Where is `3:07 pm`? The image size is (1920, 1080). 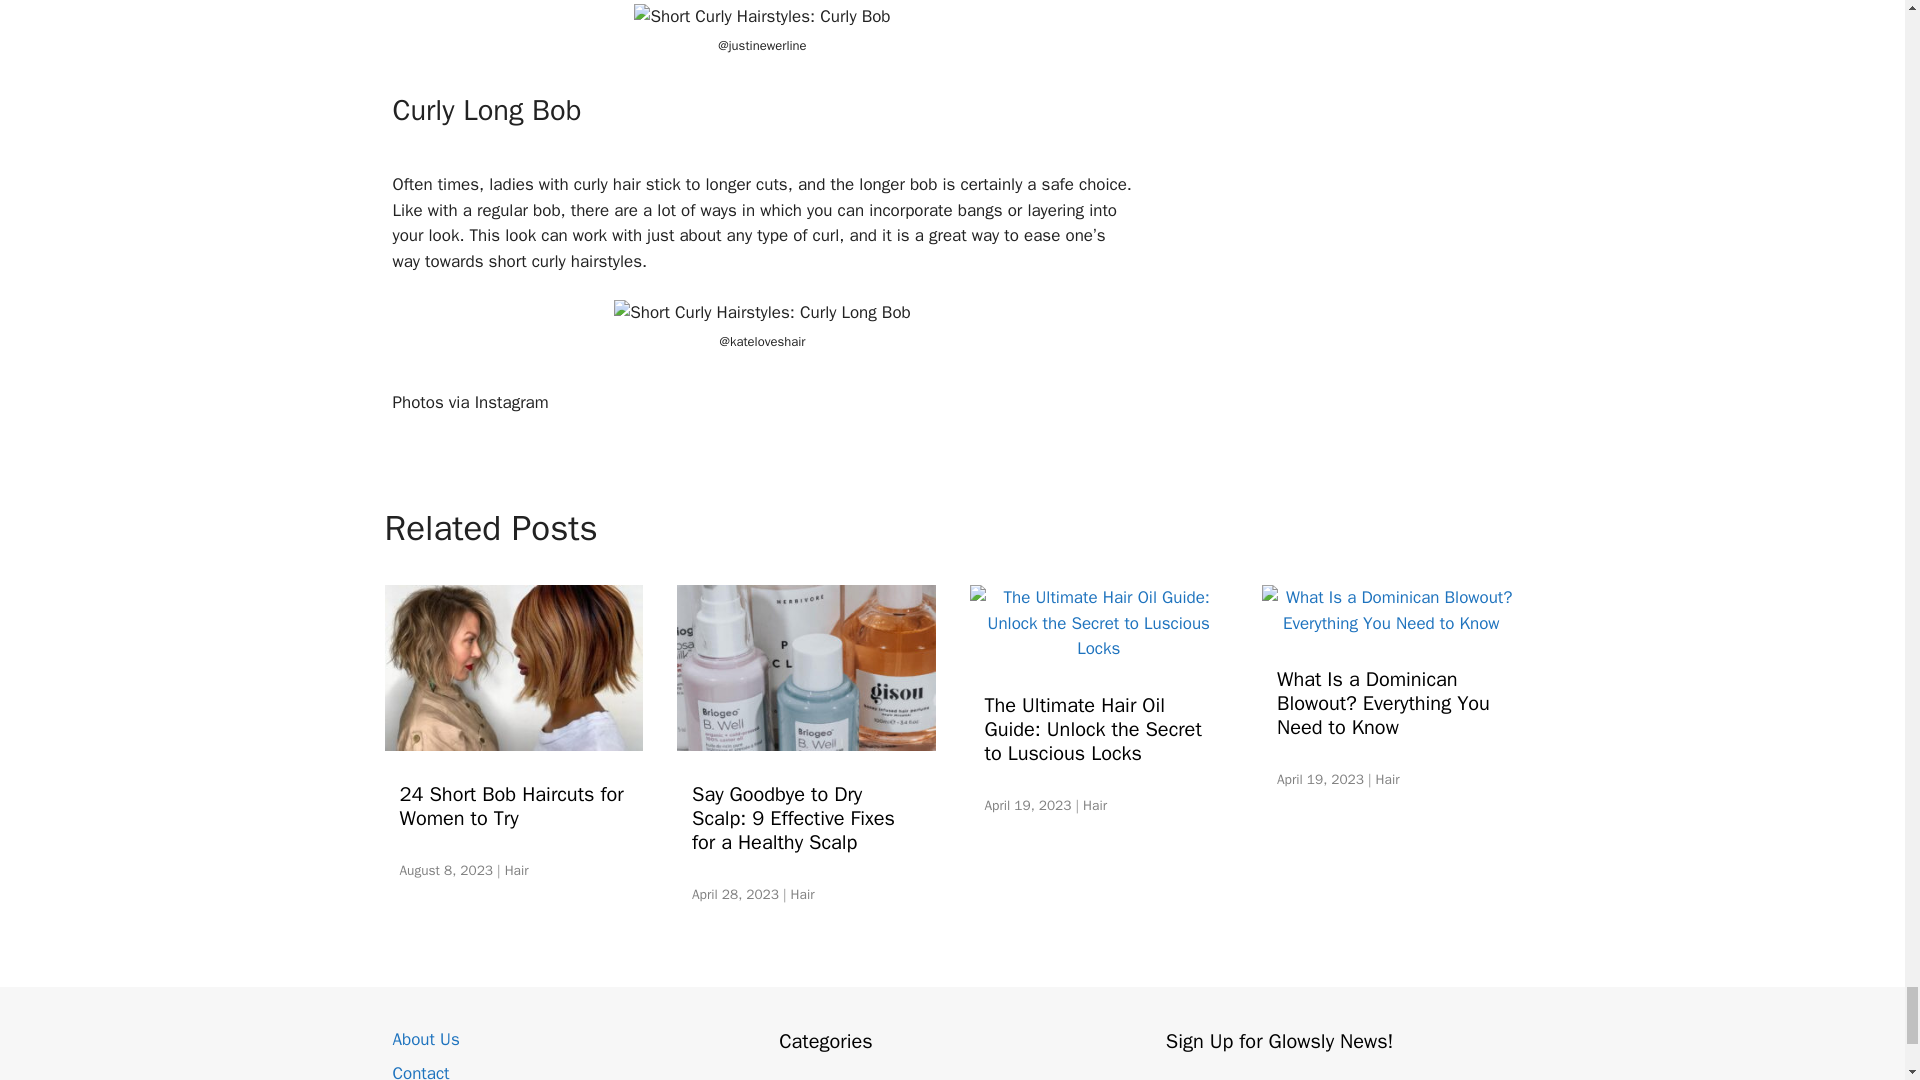 3:07 pm is located at coordinates (735, 894).